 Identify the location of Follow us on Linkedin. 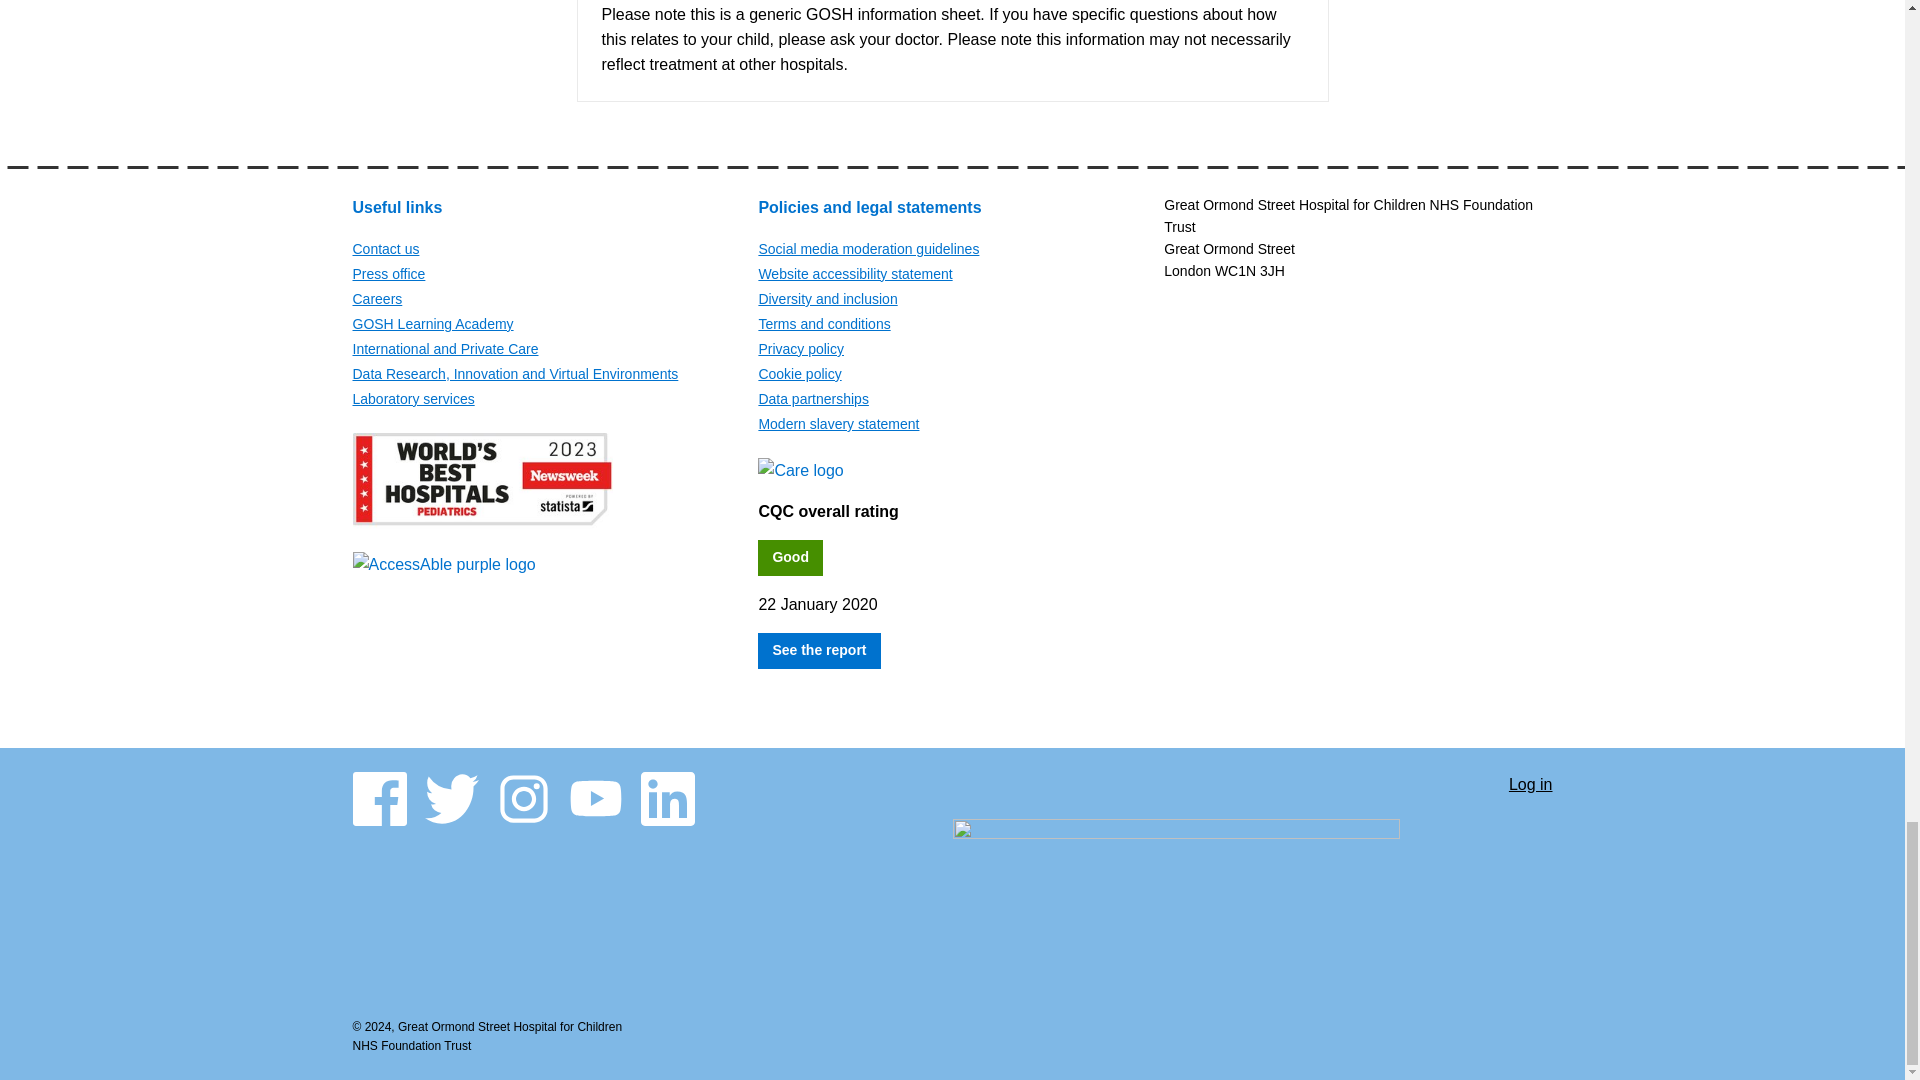
(666, 799).